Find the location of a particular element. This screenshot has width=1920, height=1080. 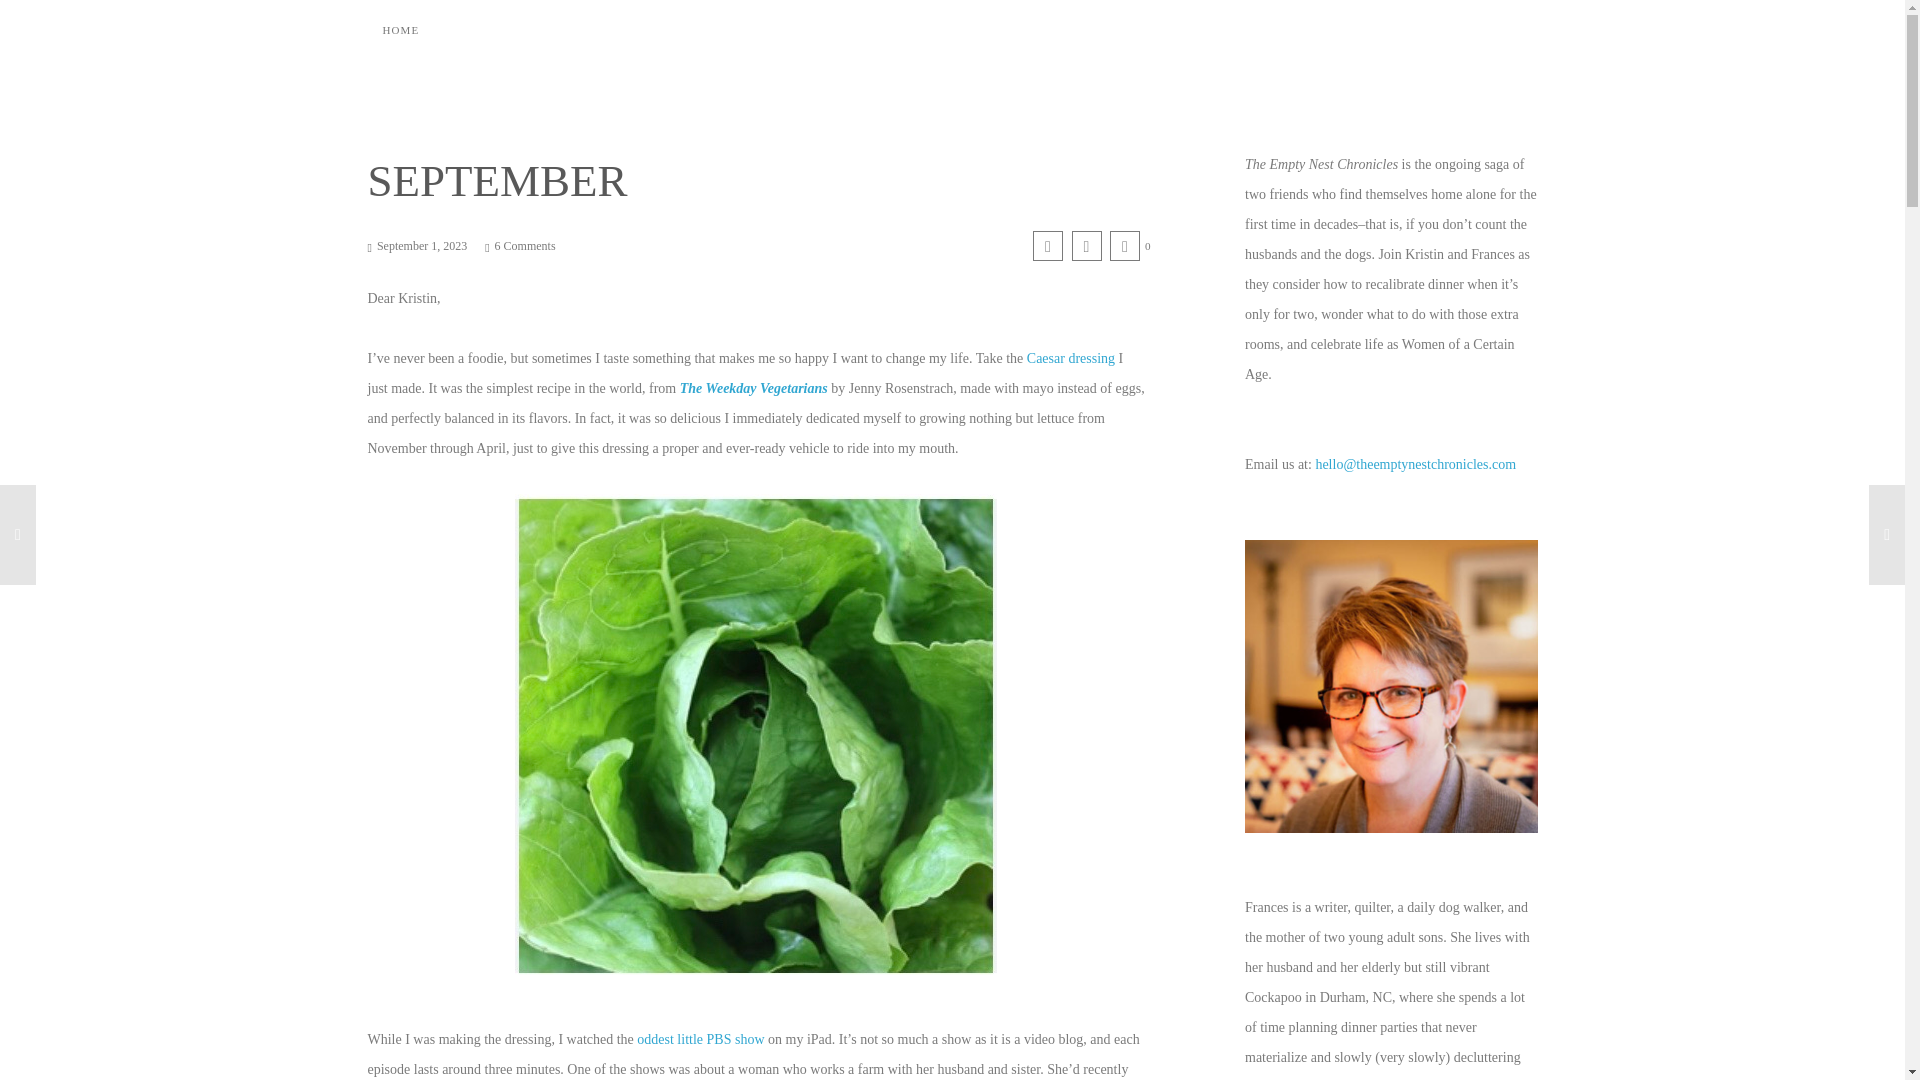

The Weekday Vegetarians is located at coordinates (753, 388).